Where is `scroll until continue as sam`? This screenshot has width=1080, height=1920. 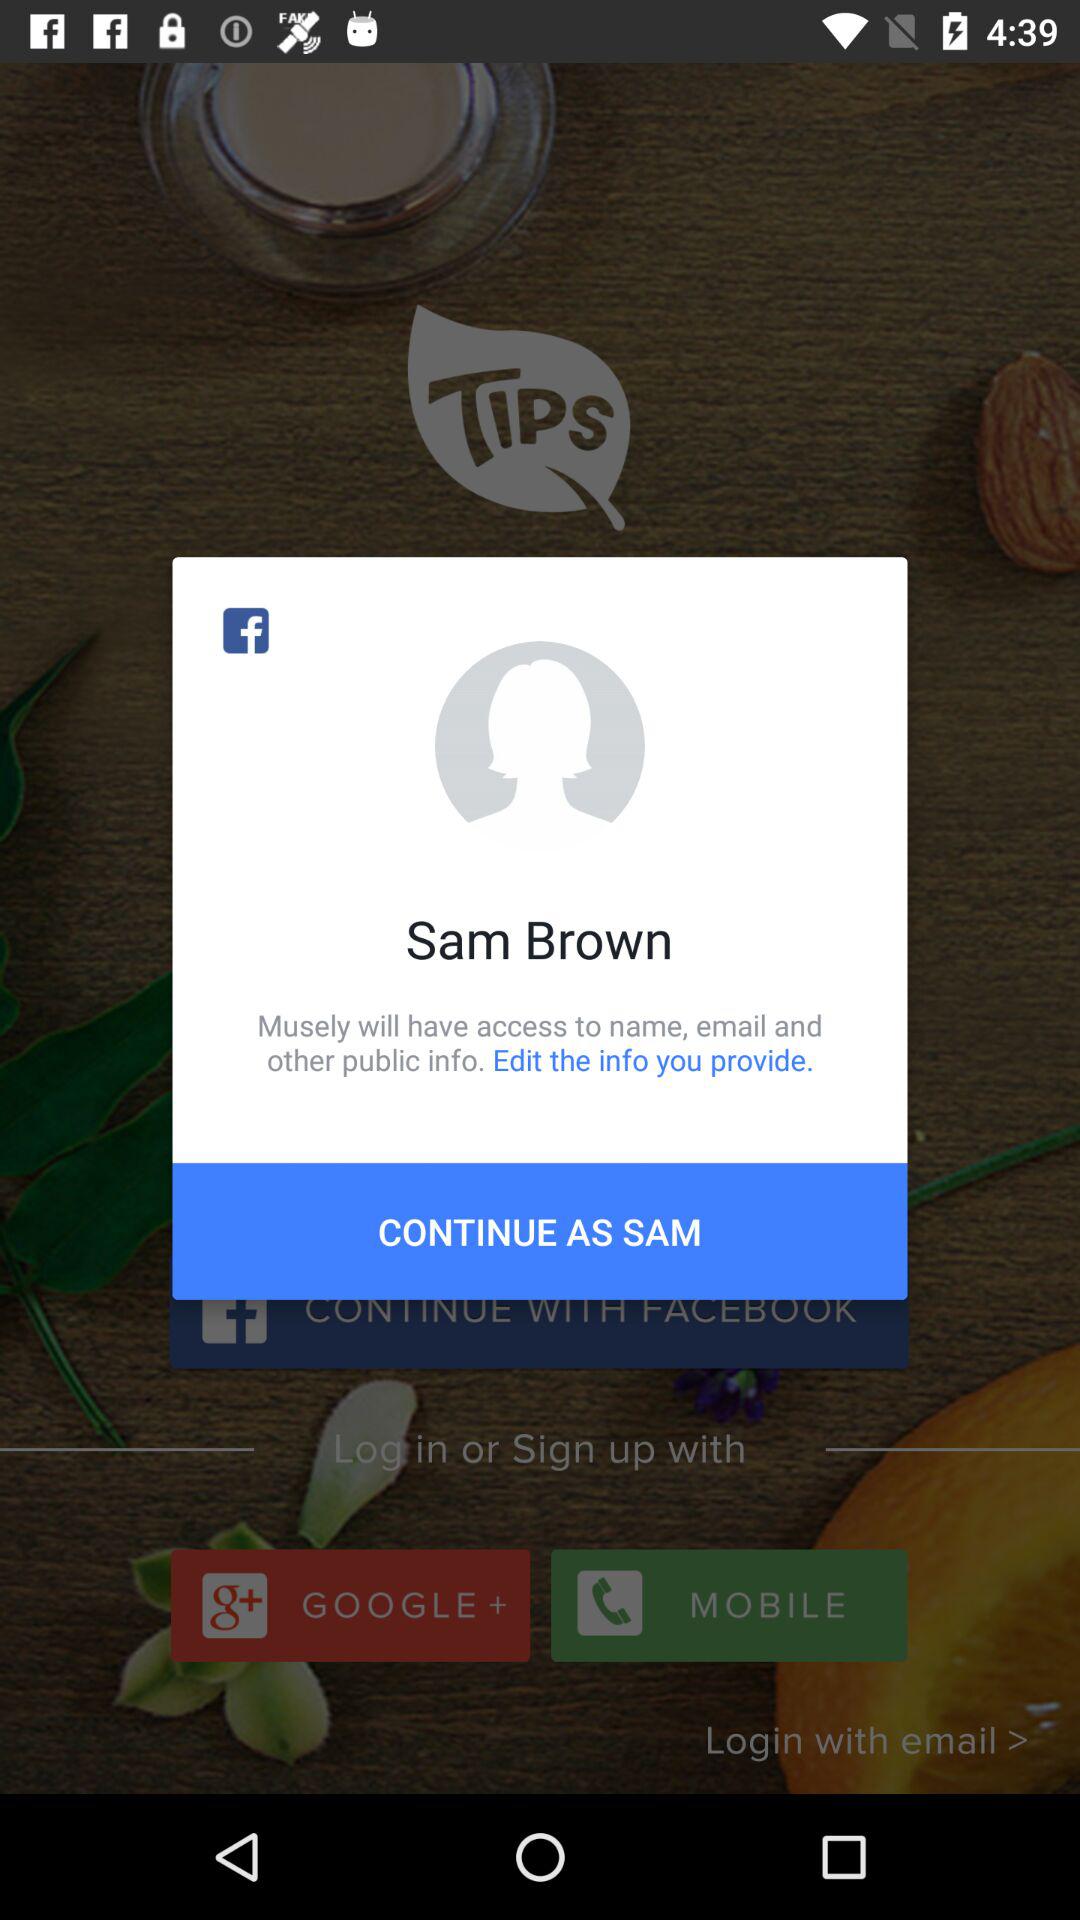
scroll until continue as sam is located at coordinates (540, 1231).